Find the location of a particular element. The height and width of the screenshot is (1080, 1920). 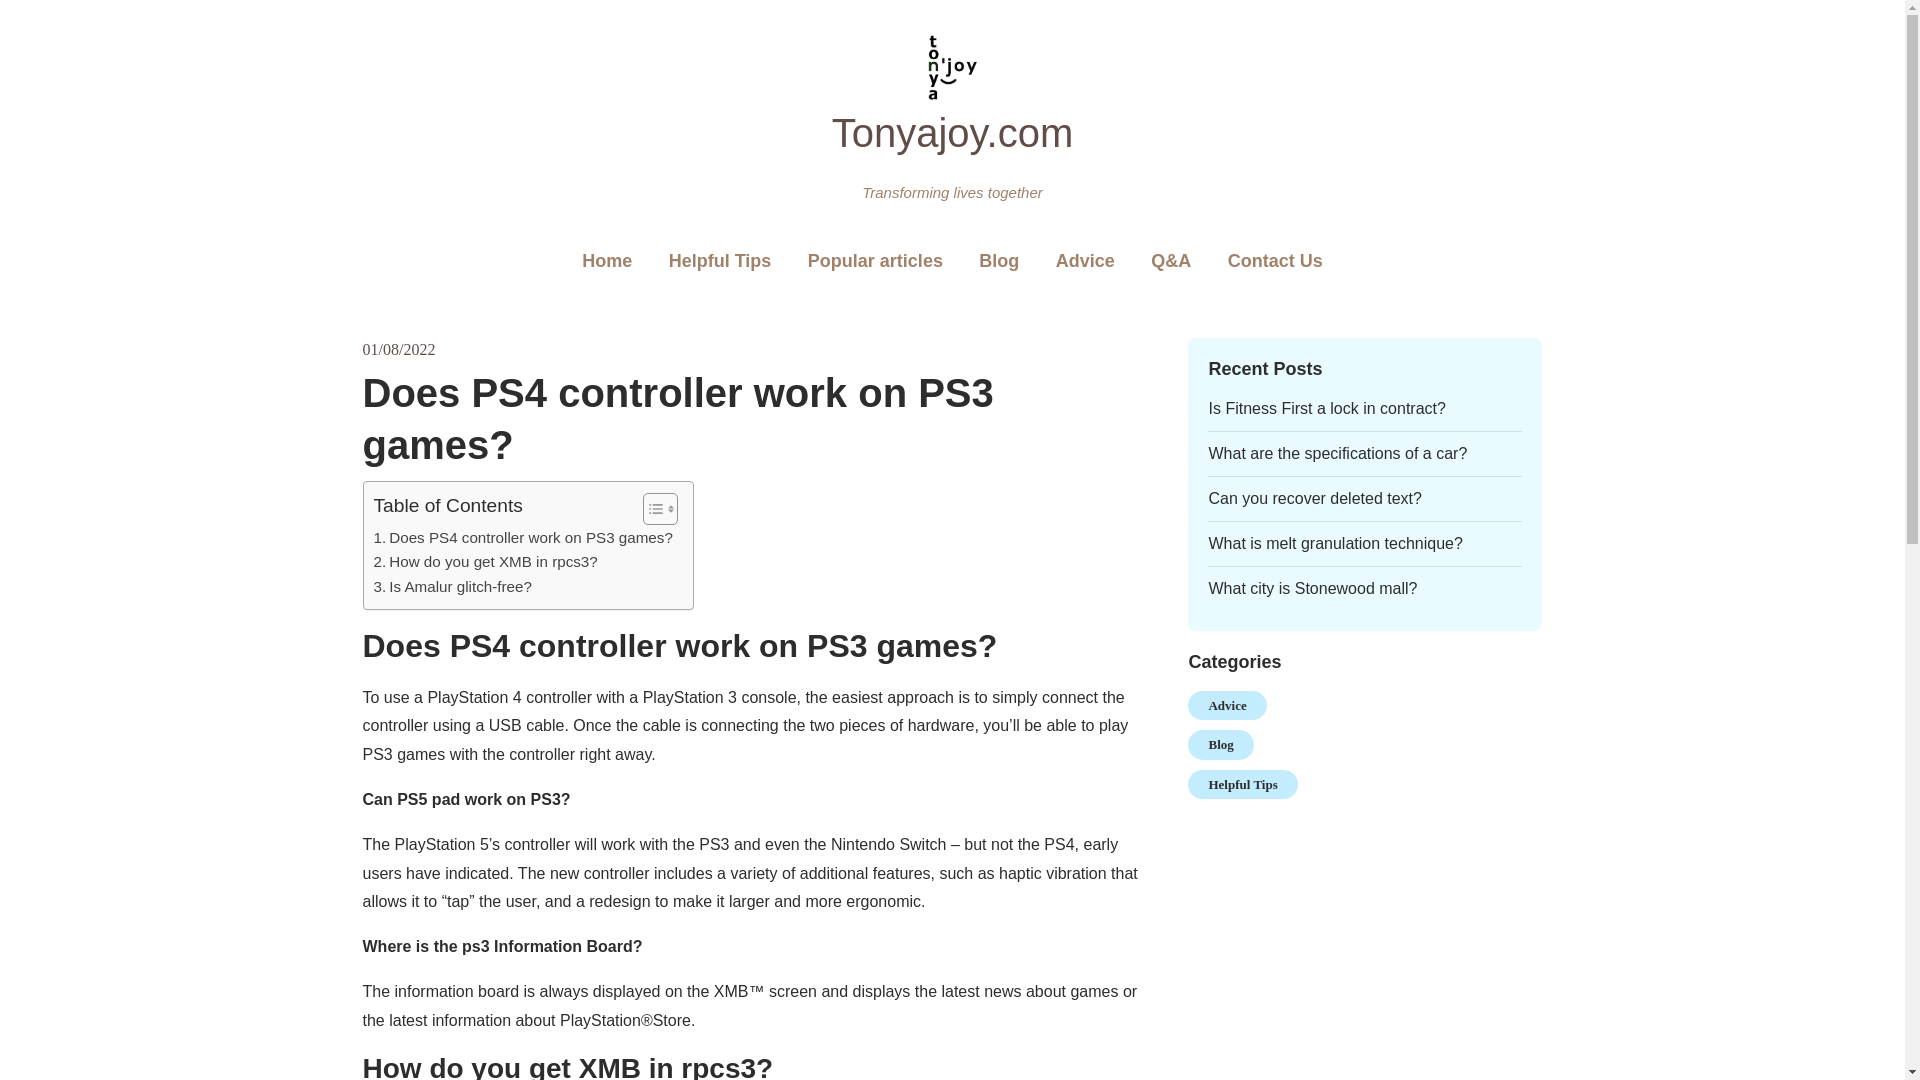

How do you get XMB in rpcs3? is located at coordinates (486, 561).